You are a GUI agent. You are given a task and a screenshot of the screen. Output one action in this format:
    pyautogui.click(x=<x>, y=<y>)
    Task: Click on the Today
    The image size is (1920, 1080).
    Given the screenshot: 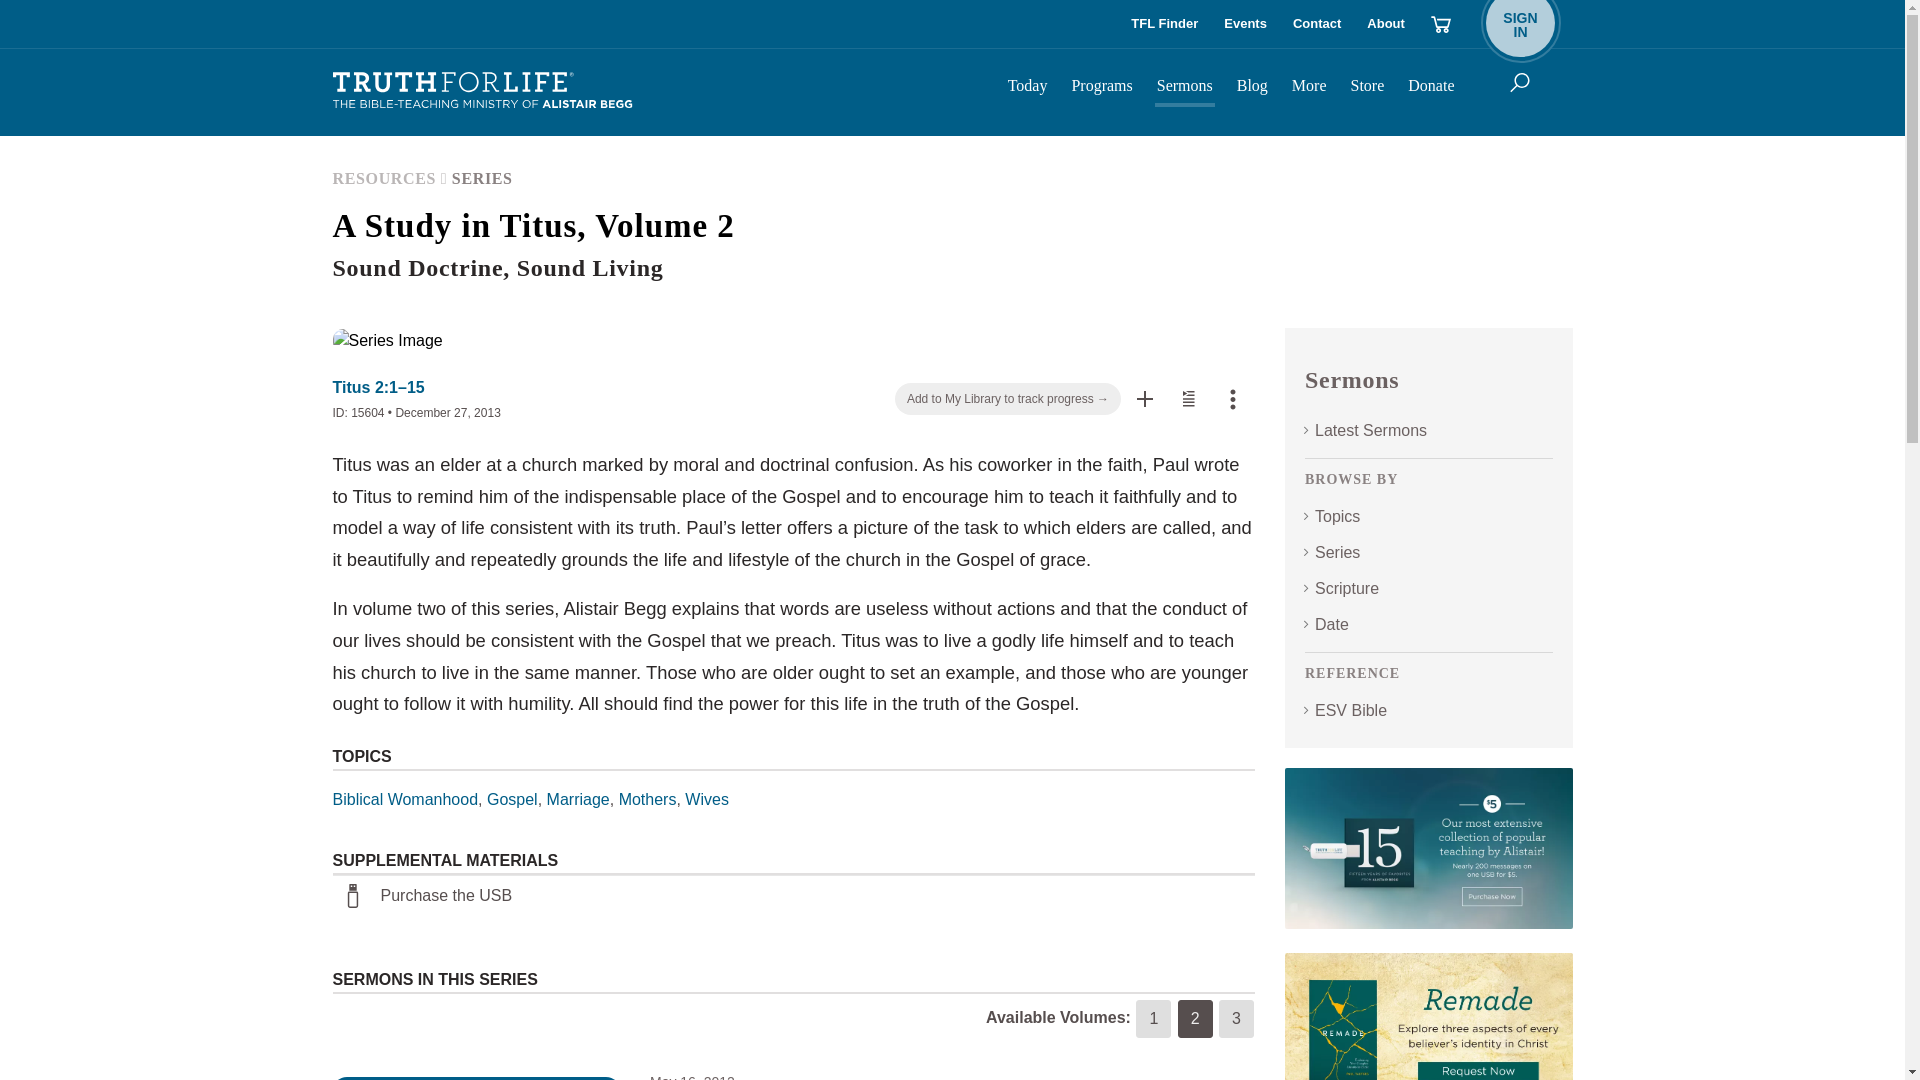 What is the action you would take?
    pyautogui.click(x=1144, y=398)
    